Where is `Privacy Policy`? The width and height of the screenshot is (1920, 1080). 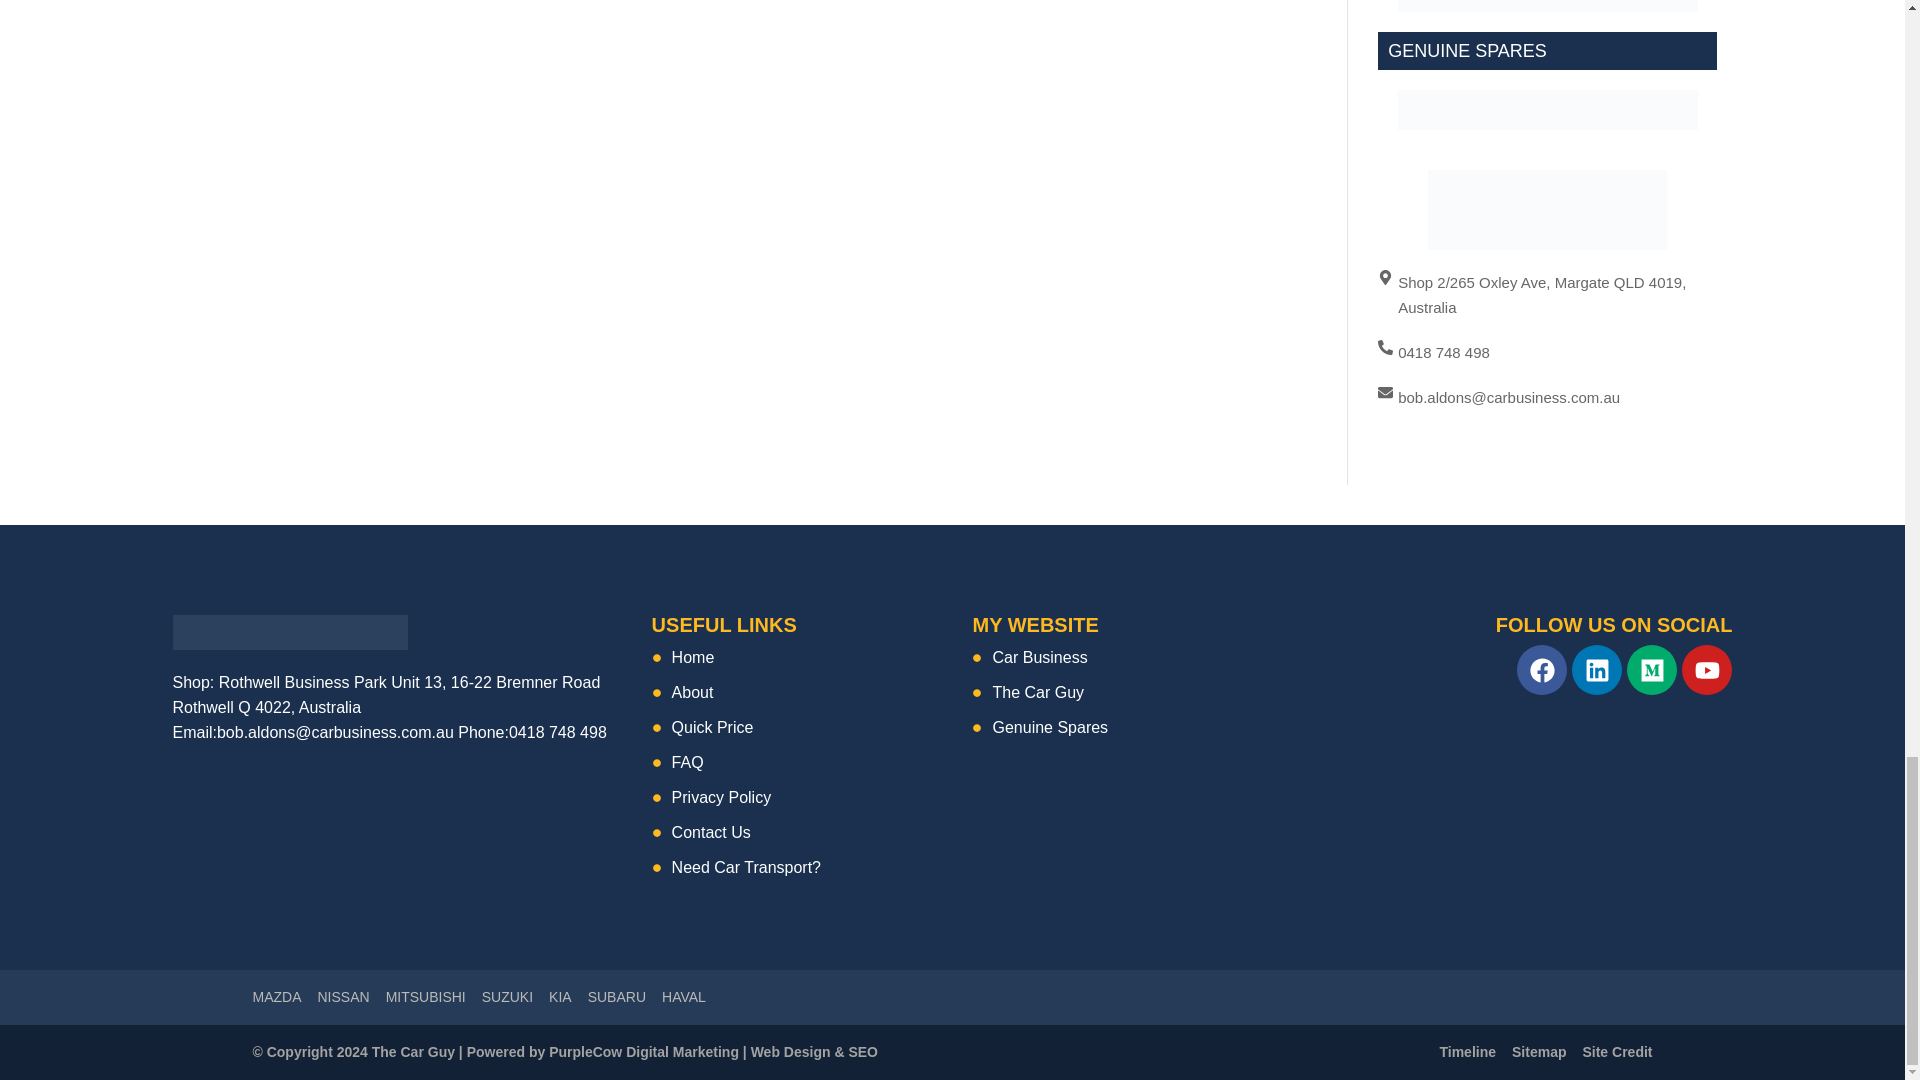
Privacy Policy is located at coordinates (792, 798).